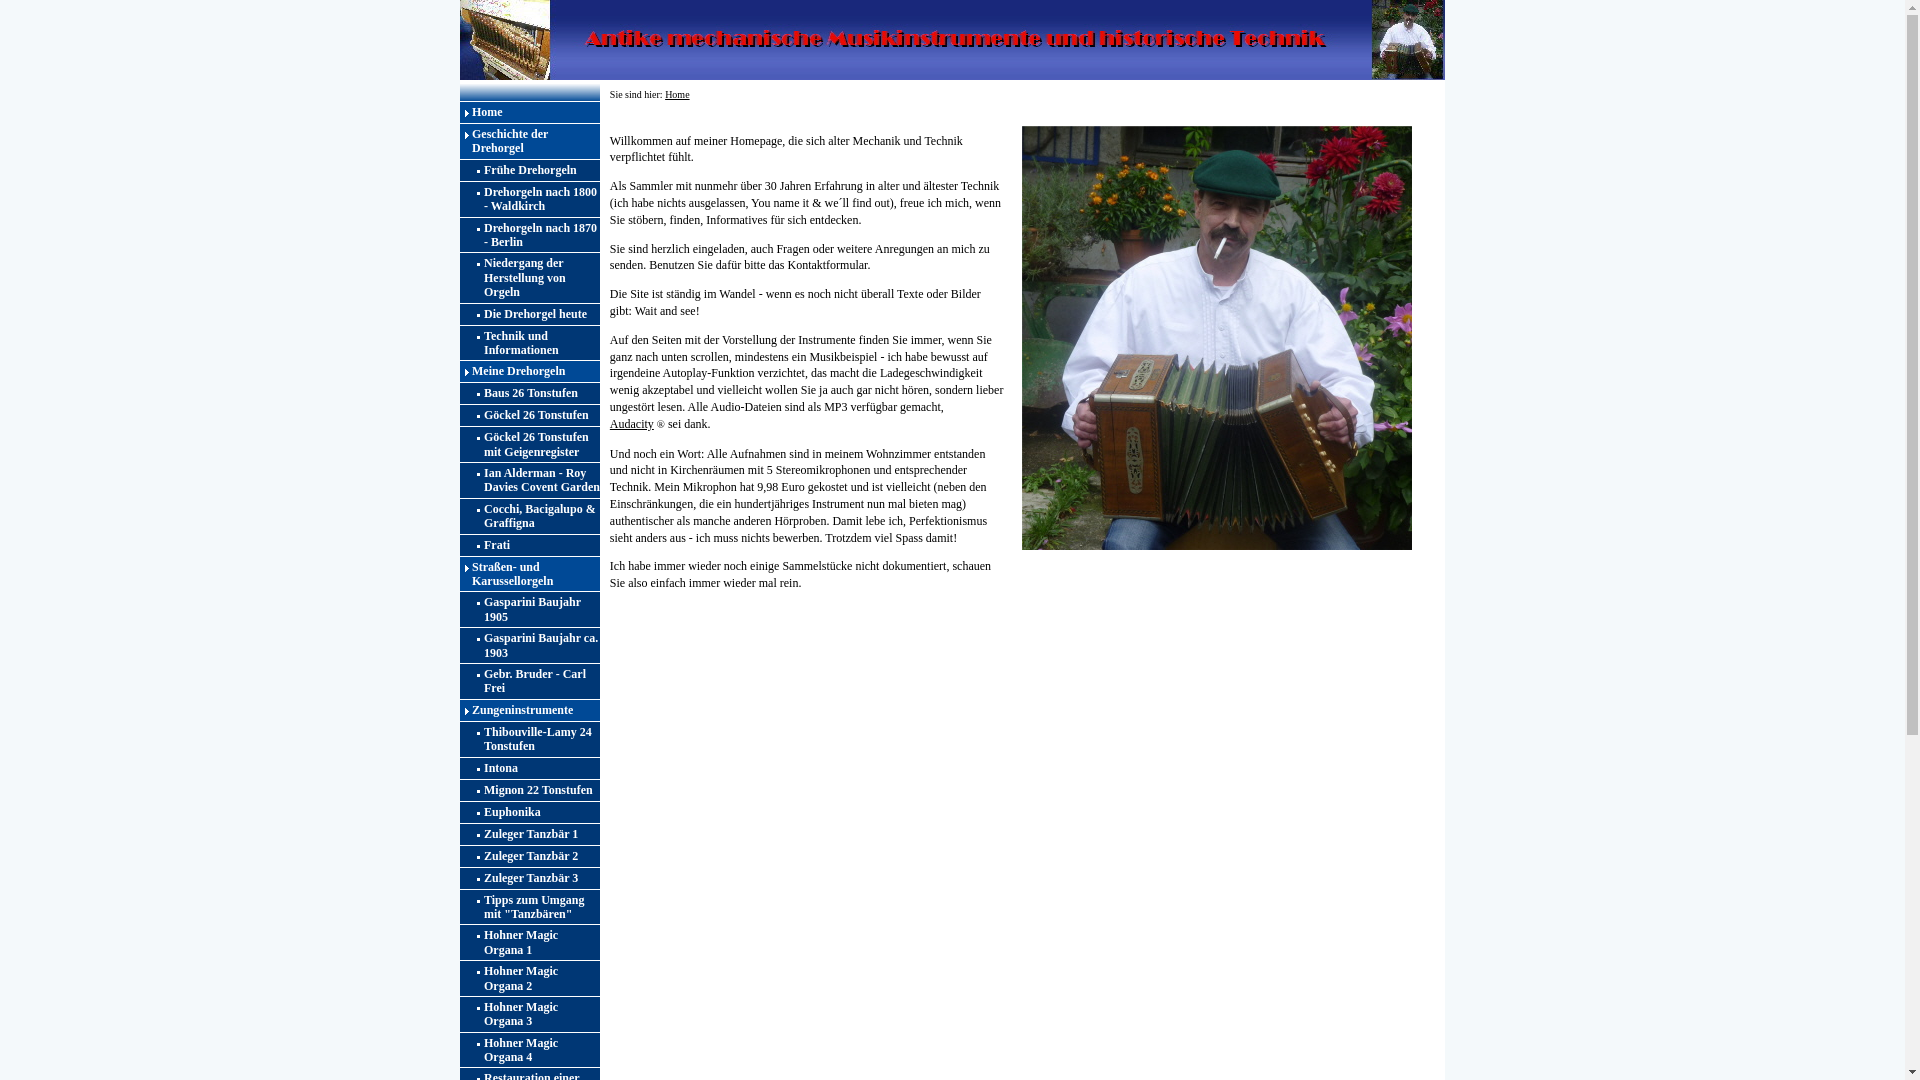 Image resolution: width=1920 pixels, height=1080 pixels. What do you see at coordinates (530, 546) in the screenshot?
I see `Frati` at bounding box center [530, 546].